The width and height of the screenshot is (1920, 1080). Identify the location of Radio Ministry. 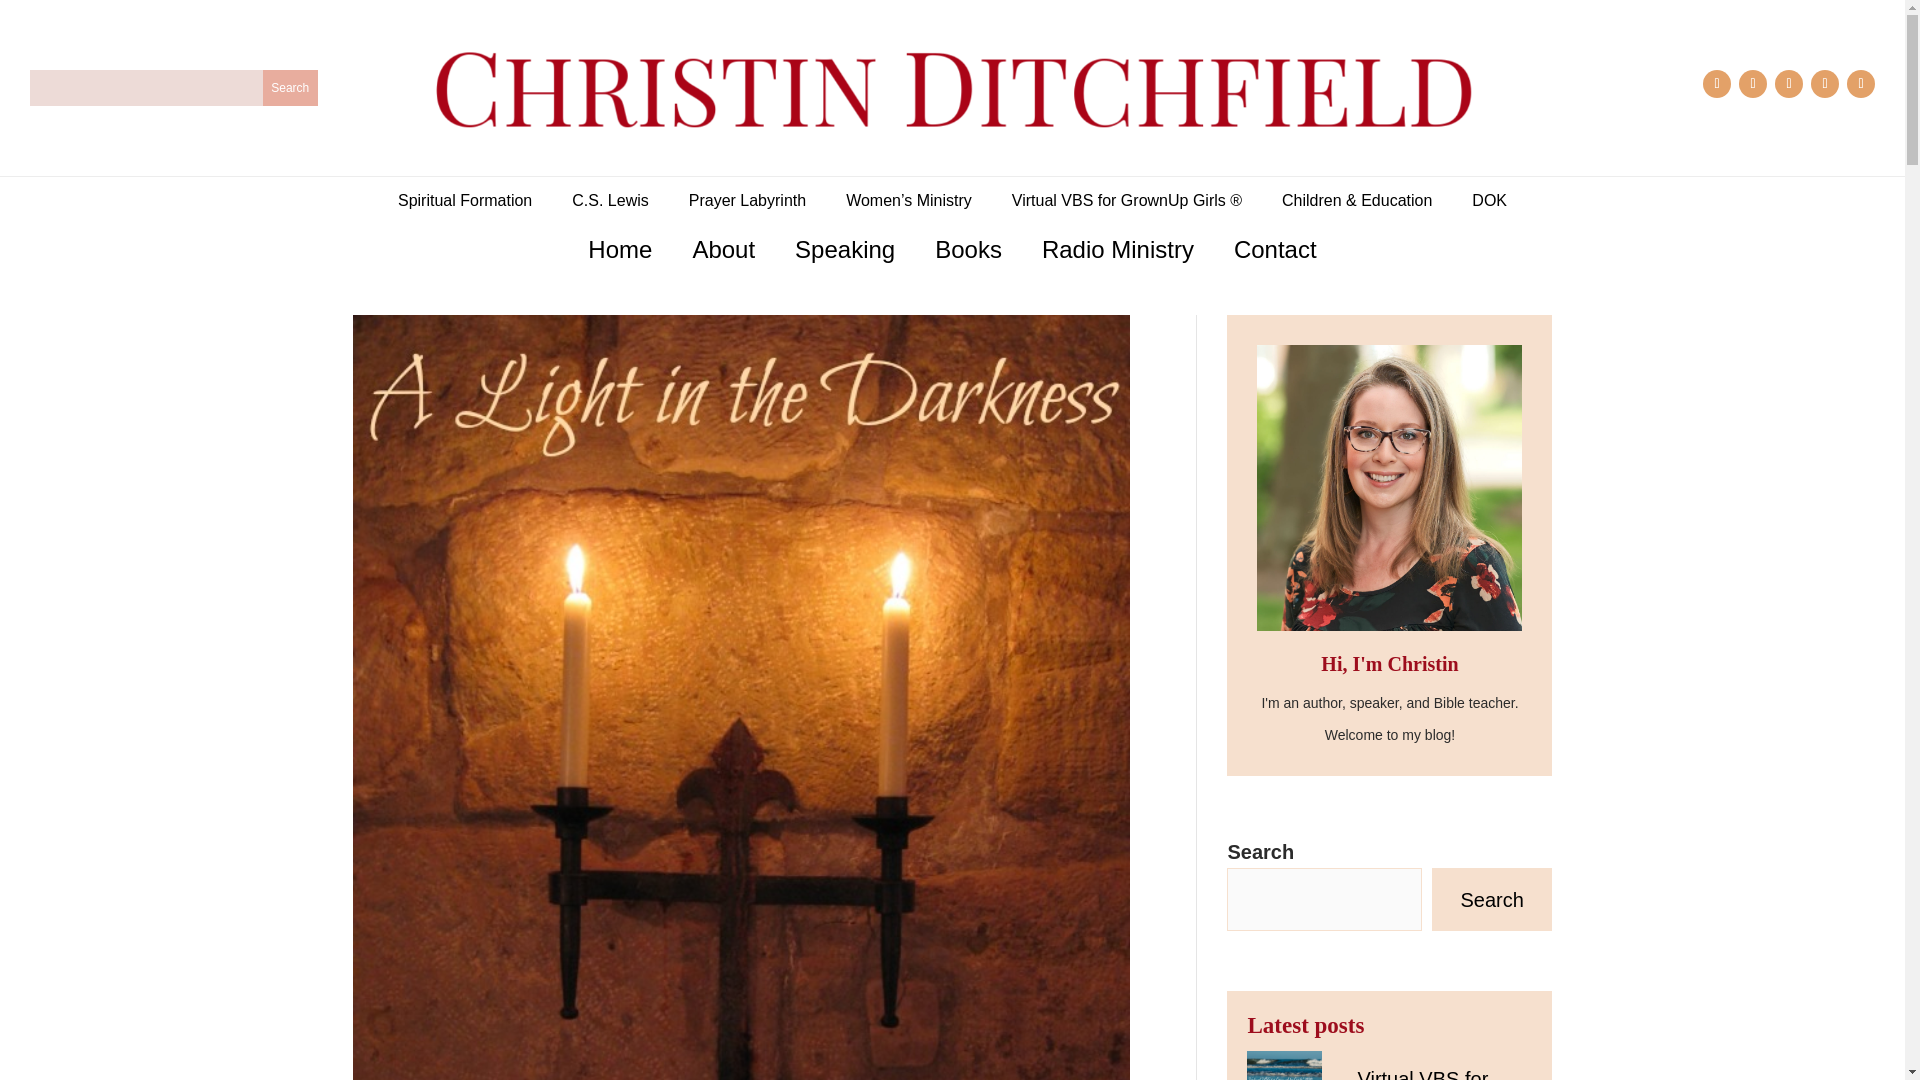
(1118, 249).